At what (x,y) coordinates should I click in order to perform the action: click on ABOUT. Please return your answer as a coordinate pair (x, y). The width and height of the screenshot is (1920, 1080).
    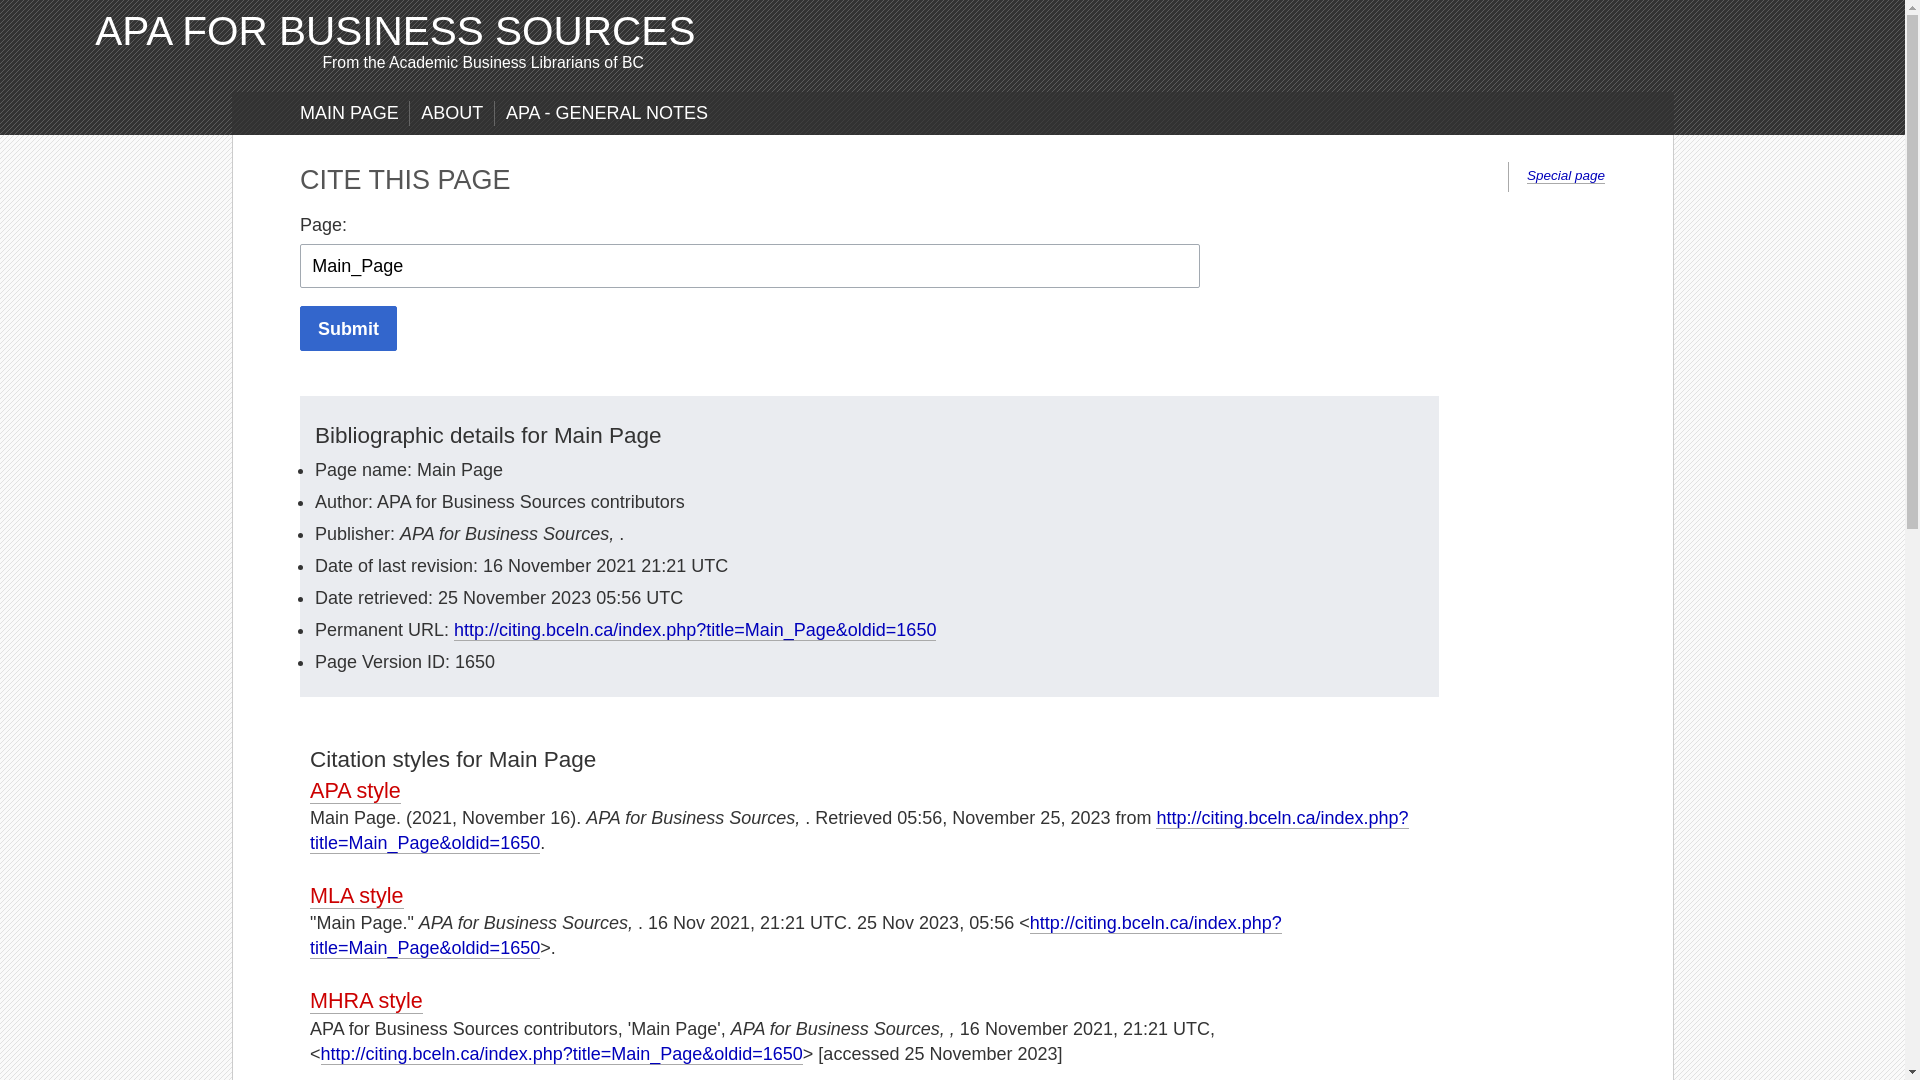
    Looking at the image, I should click on (452, 113).